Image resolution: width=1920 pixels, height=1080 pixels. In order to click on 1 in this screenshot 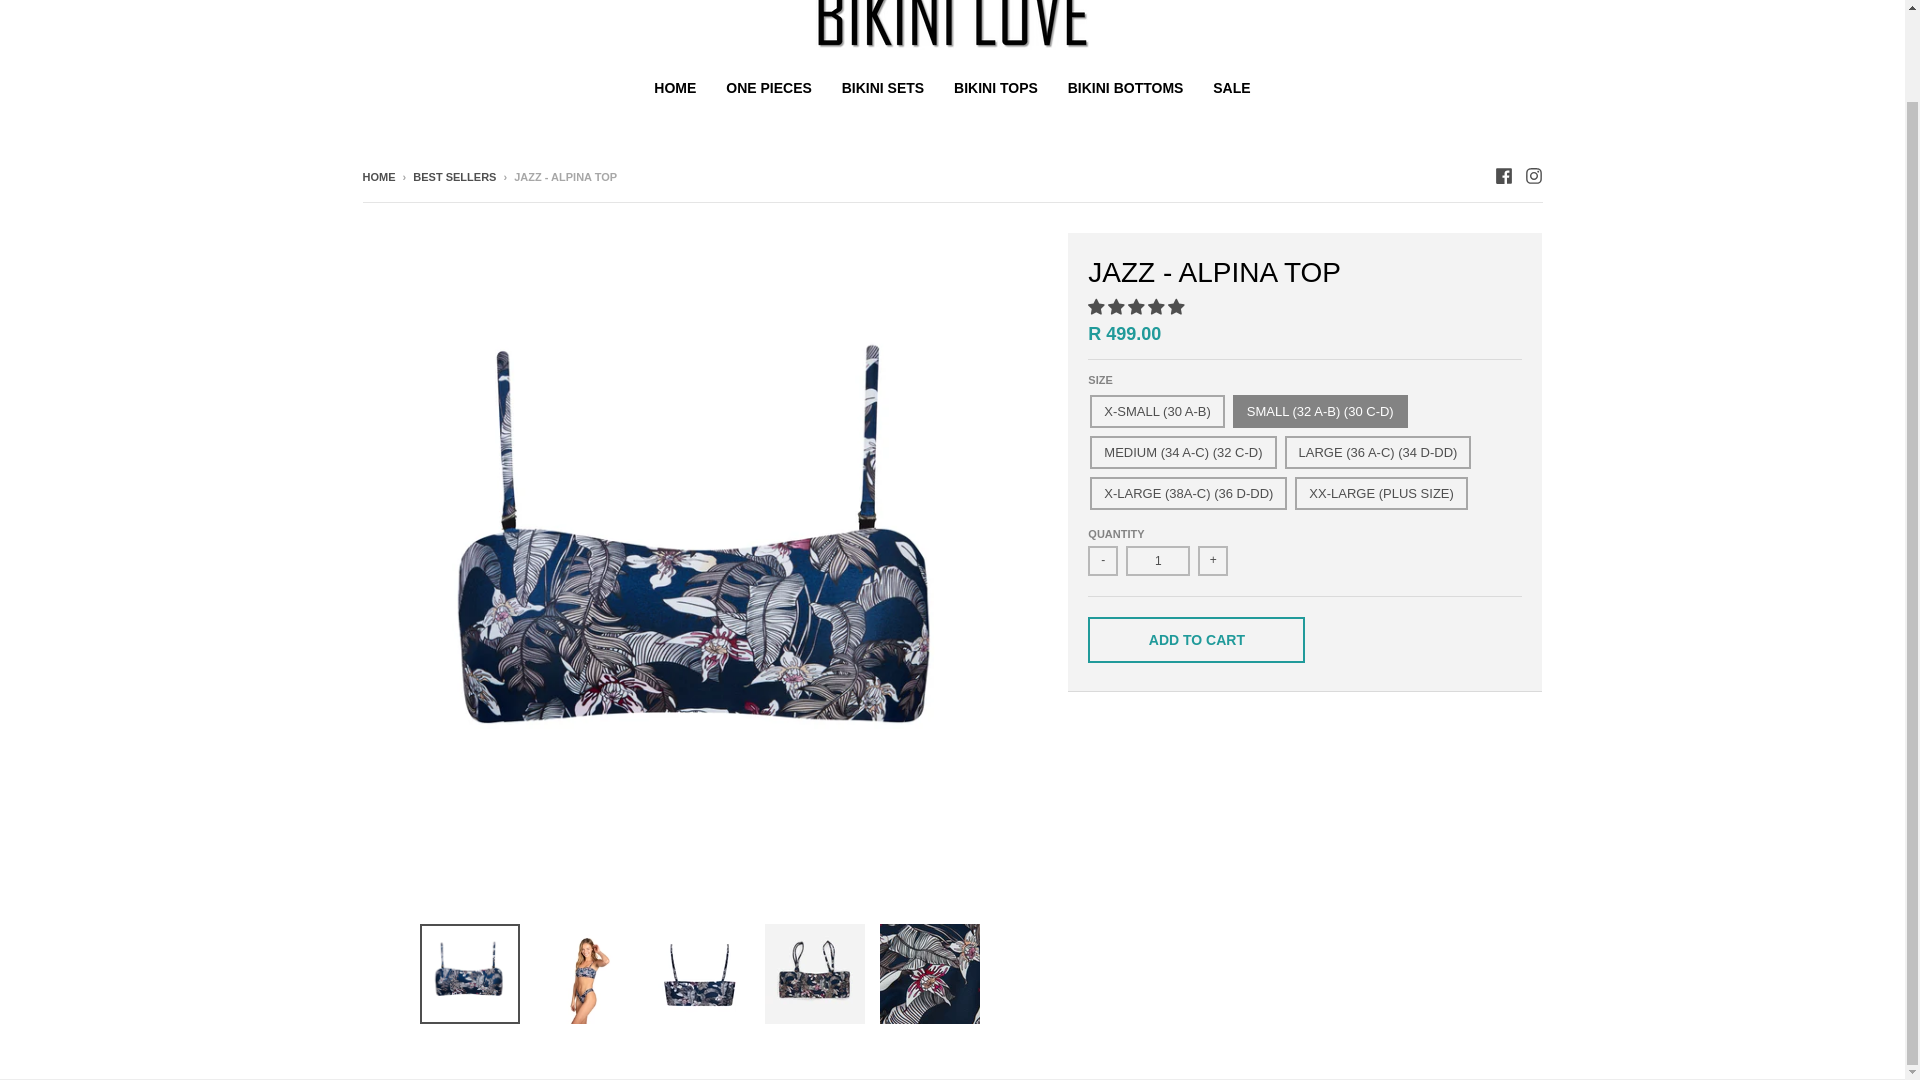, I will do `click(1158, 560)`.